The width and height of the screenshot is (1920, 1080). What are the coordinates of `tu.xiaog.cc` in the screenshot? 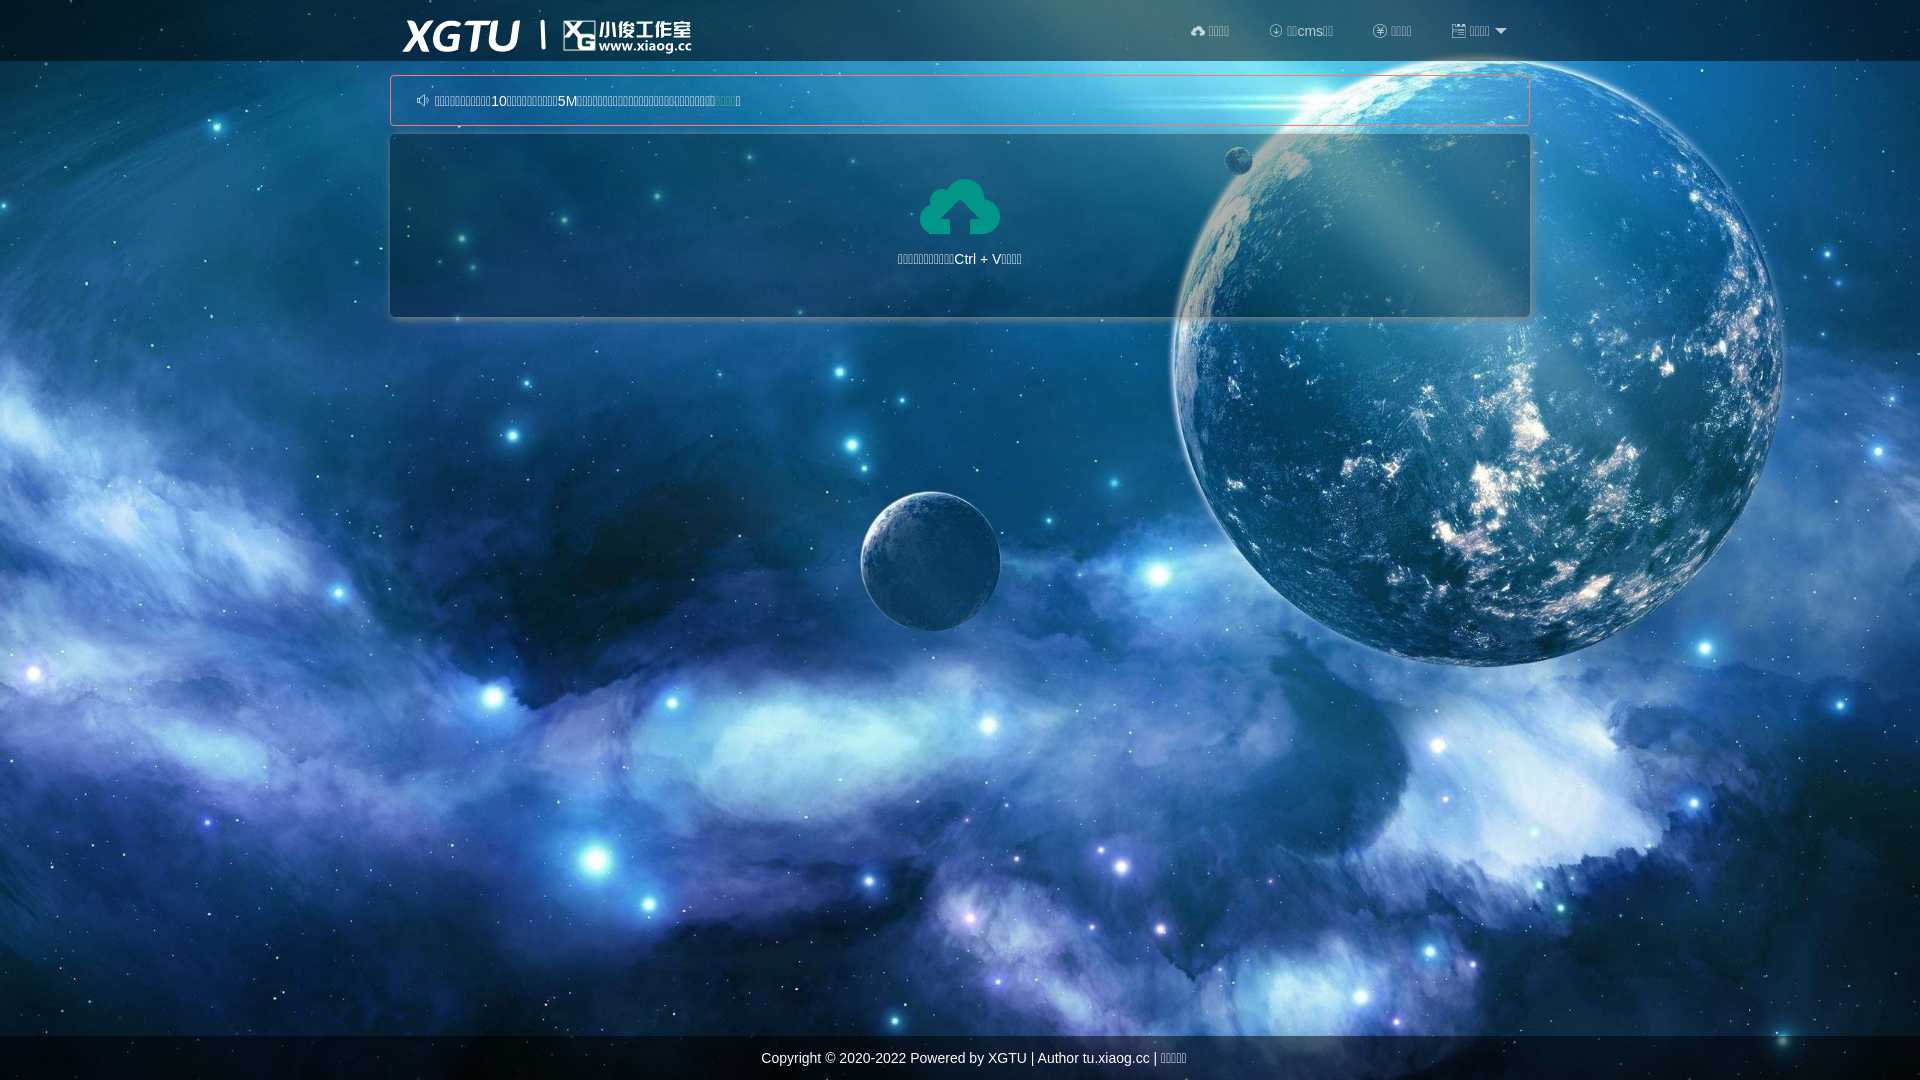 It's located at (1116, 1058).